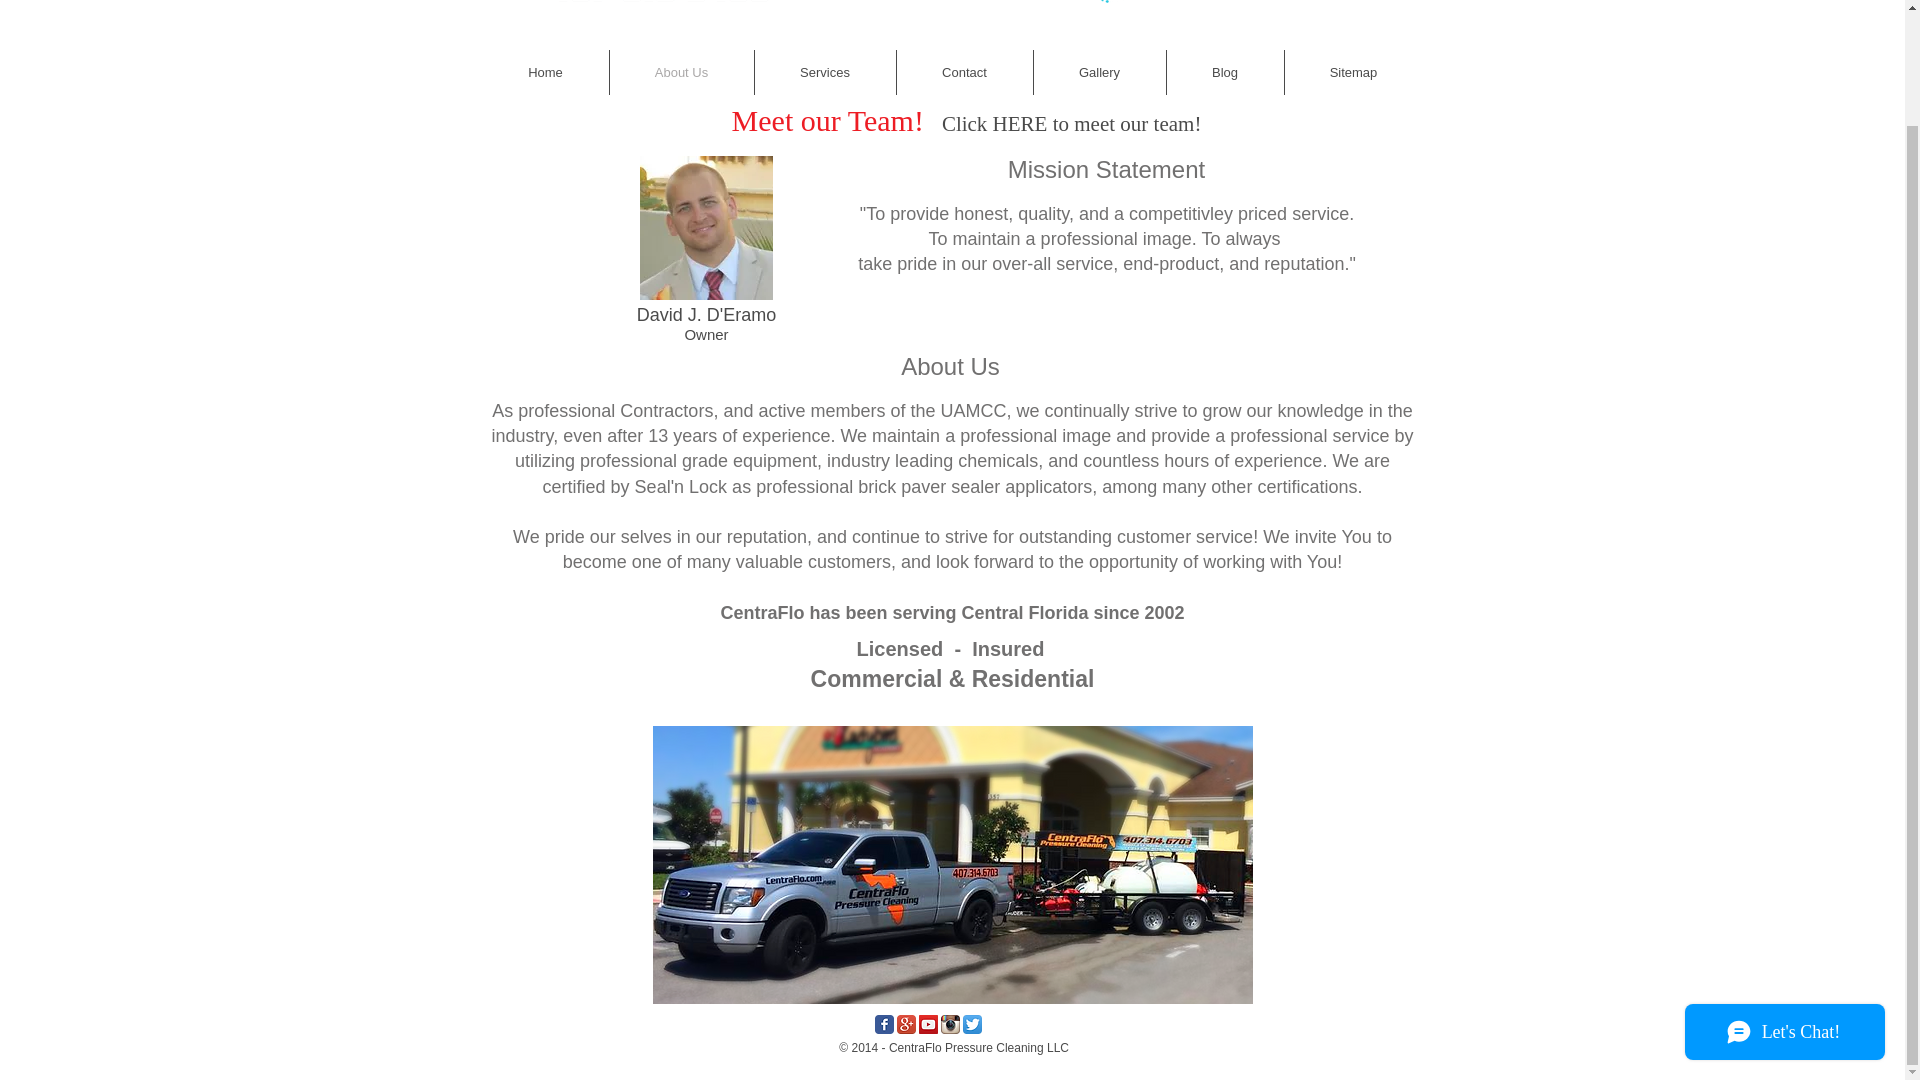 This screenshot has width=1920, height=1080. What do you see at coordinates (952, 864) in the screenshot?
I see `Pressure Cleaning Orlando, FL` at bounding box center [952, 864].